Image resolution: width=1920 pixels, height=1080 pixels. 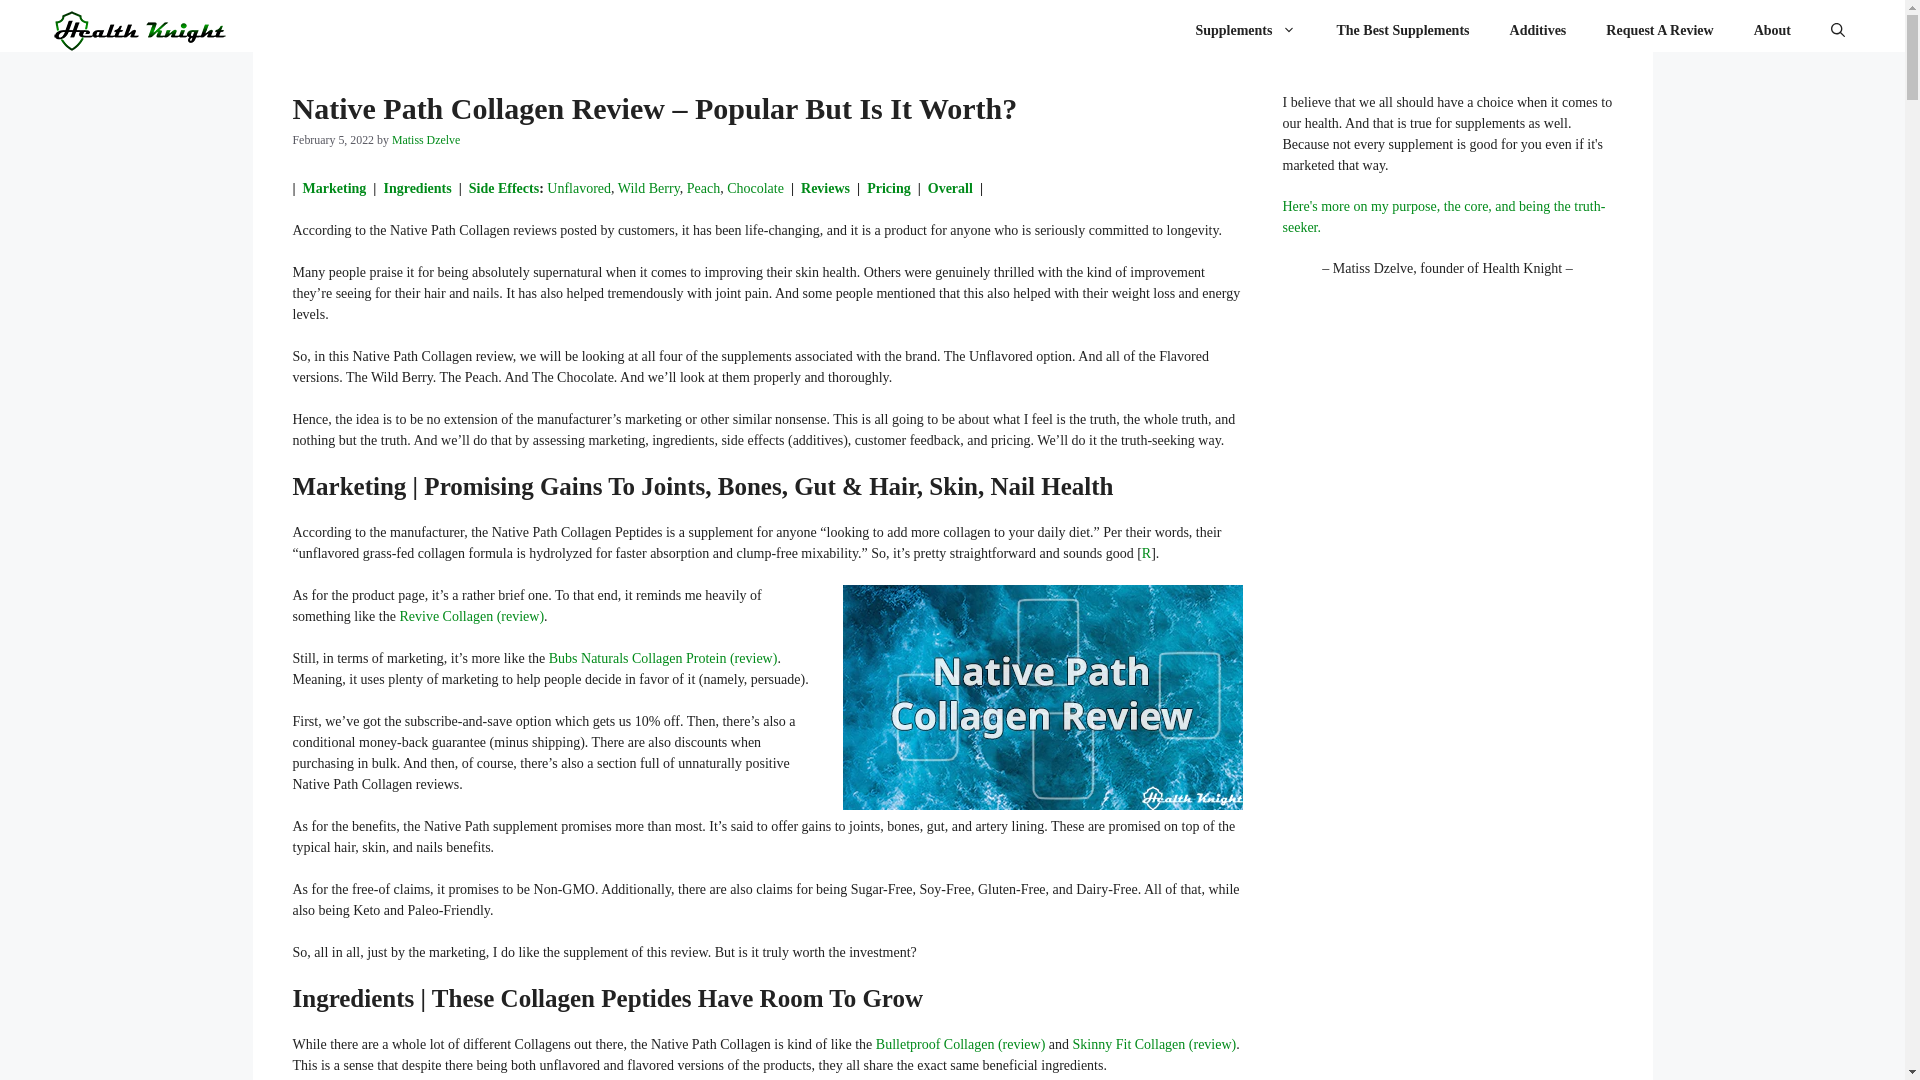 What do you see at coordinates (416, 188) in the screenshot?
I see `Ingredients` at bounding box center [416, 188].